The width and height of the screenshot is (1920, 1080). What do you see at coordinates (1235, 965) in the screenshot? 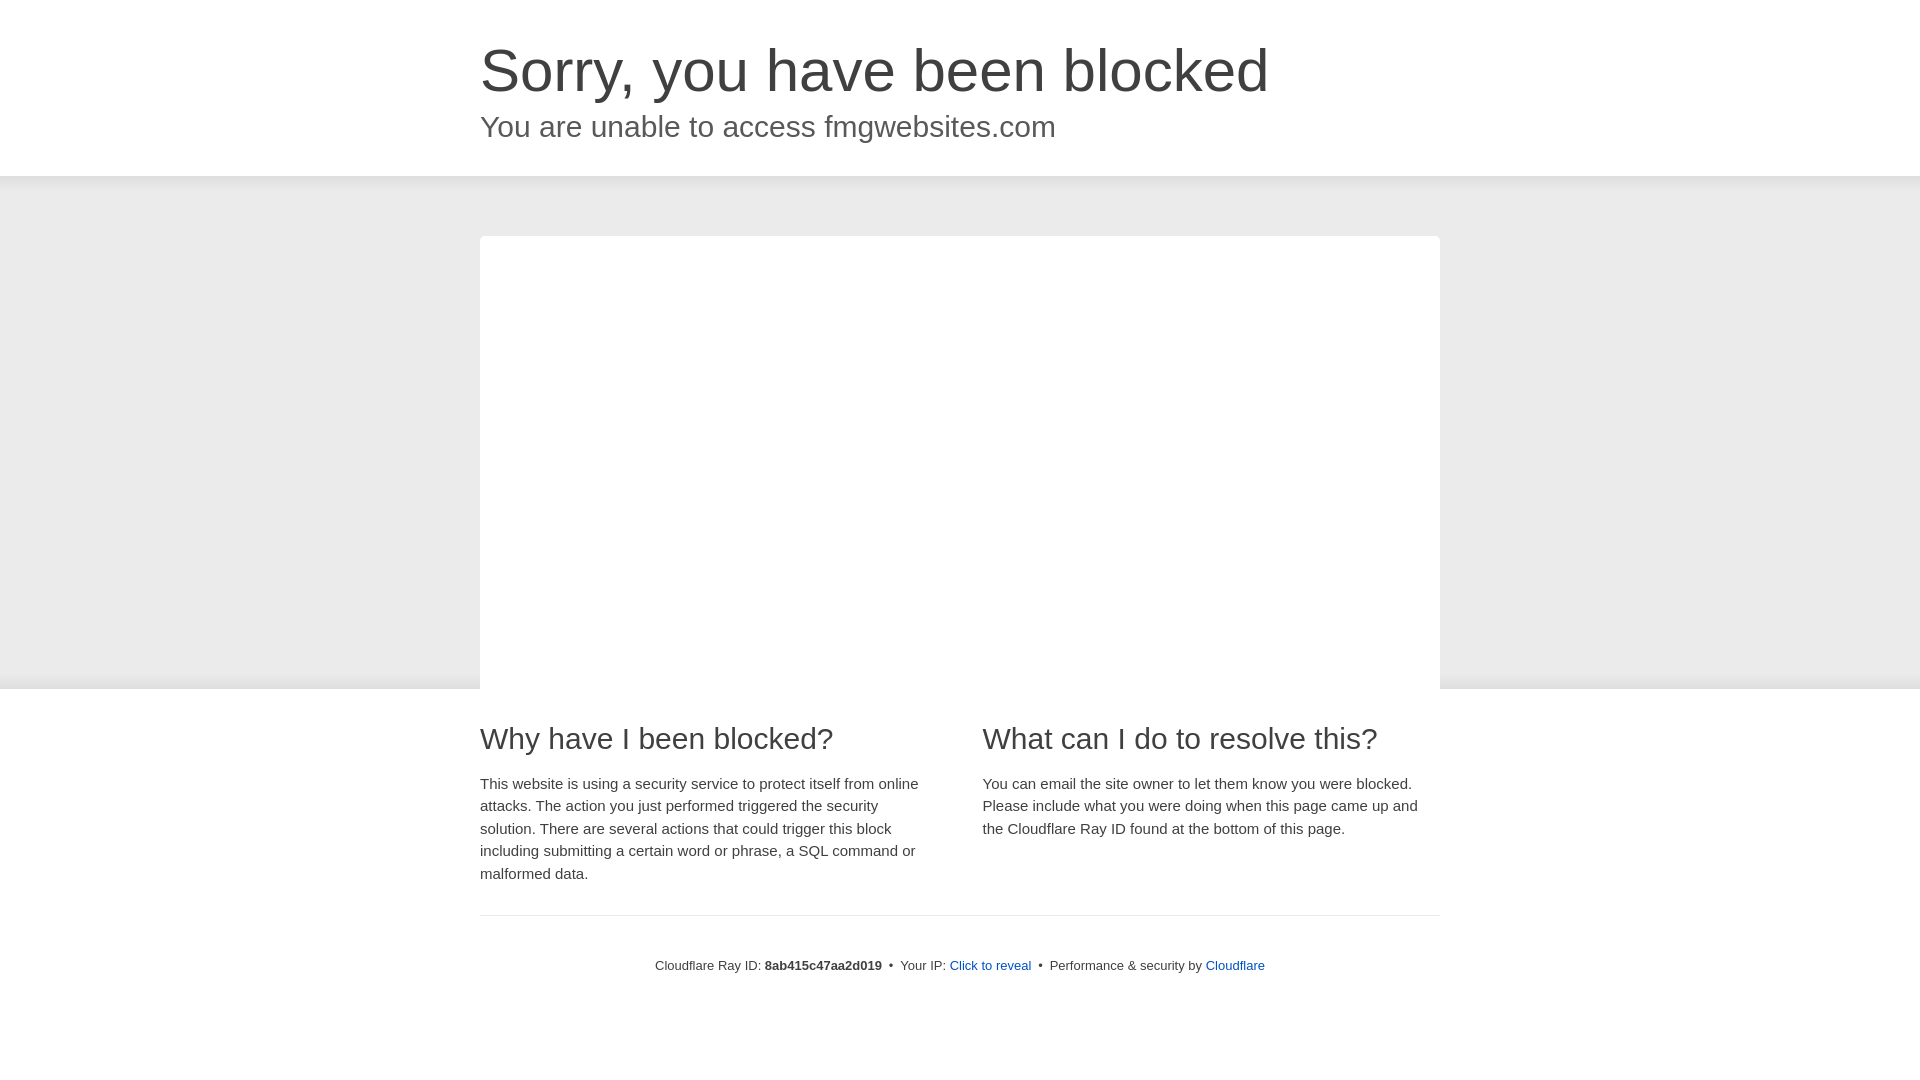
I see `Cloudflare` at bounding box center [1235, 965].